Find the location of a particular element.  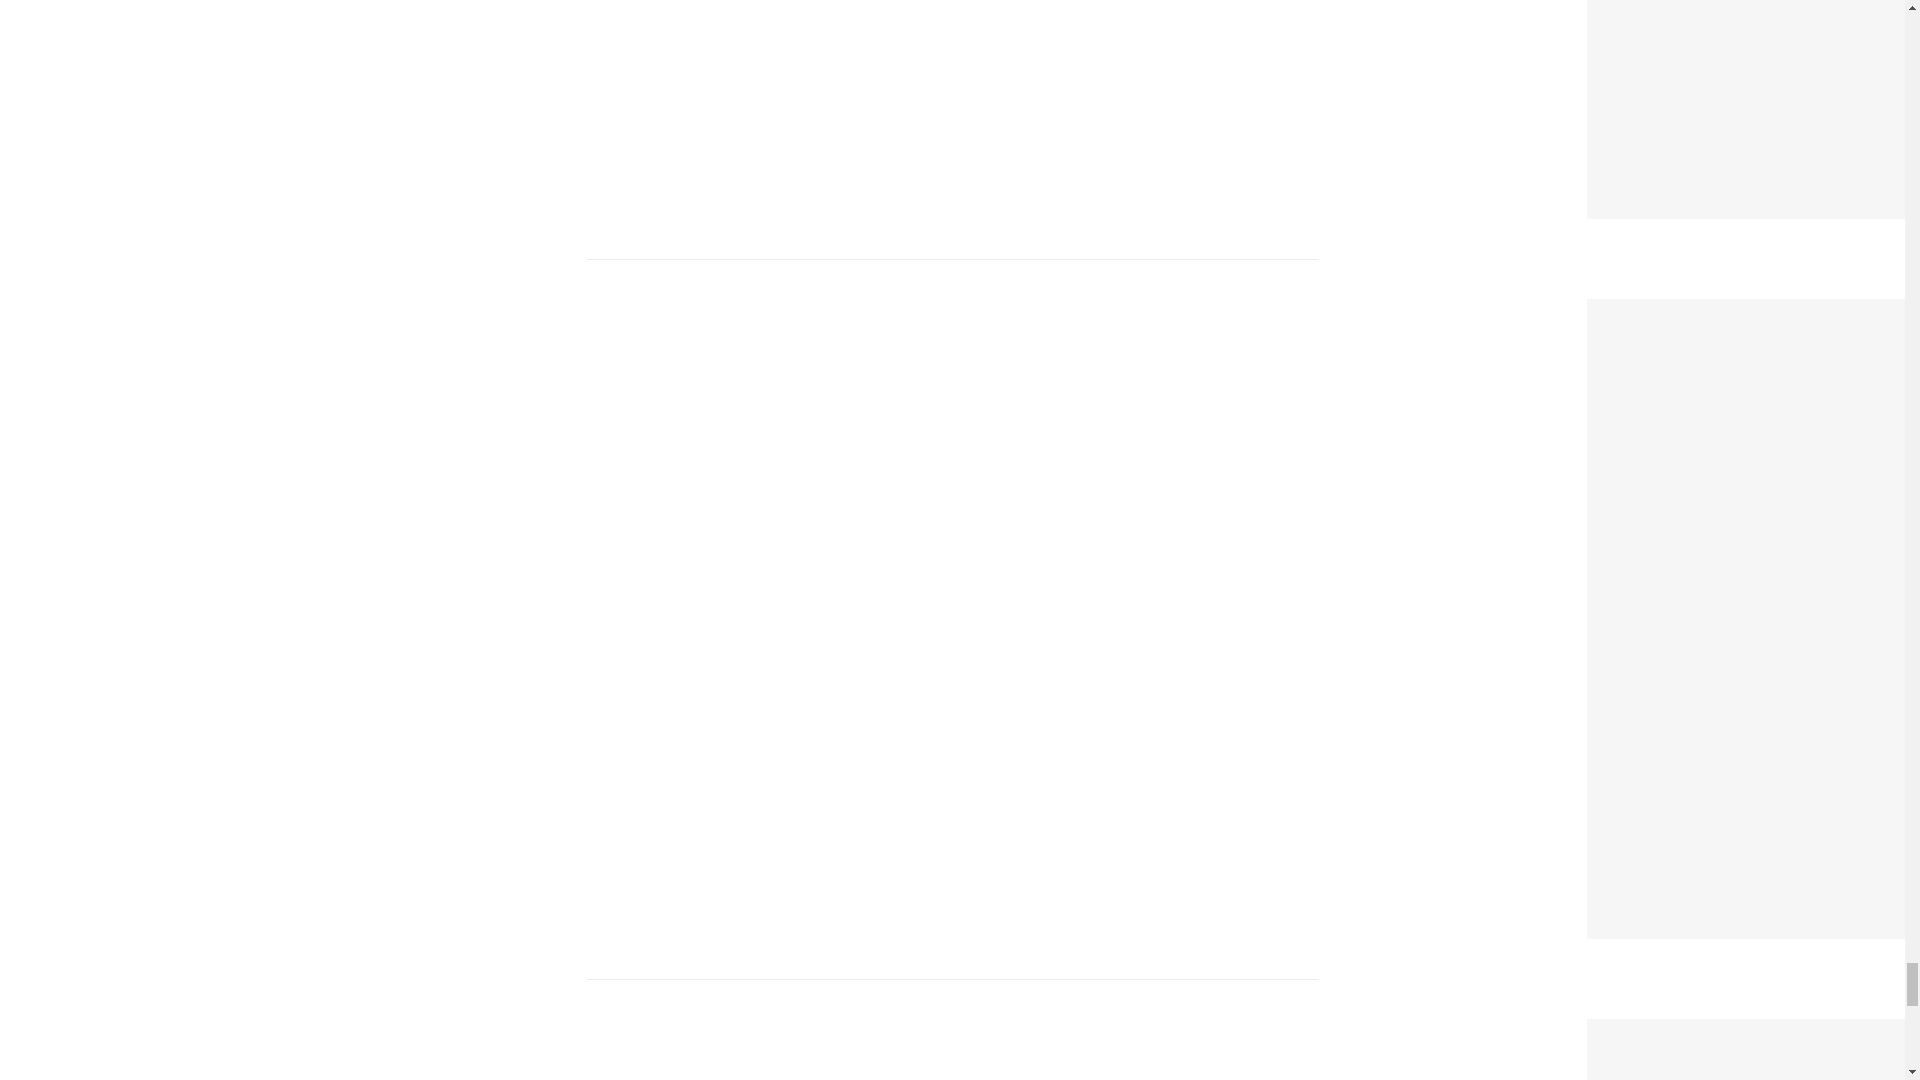

Hanging Flower Plants At Home Depot is located at coordinates (1750, 312).